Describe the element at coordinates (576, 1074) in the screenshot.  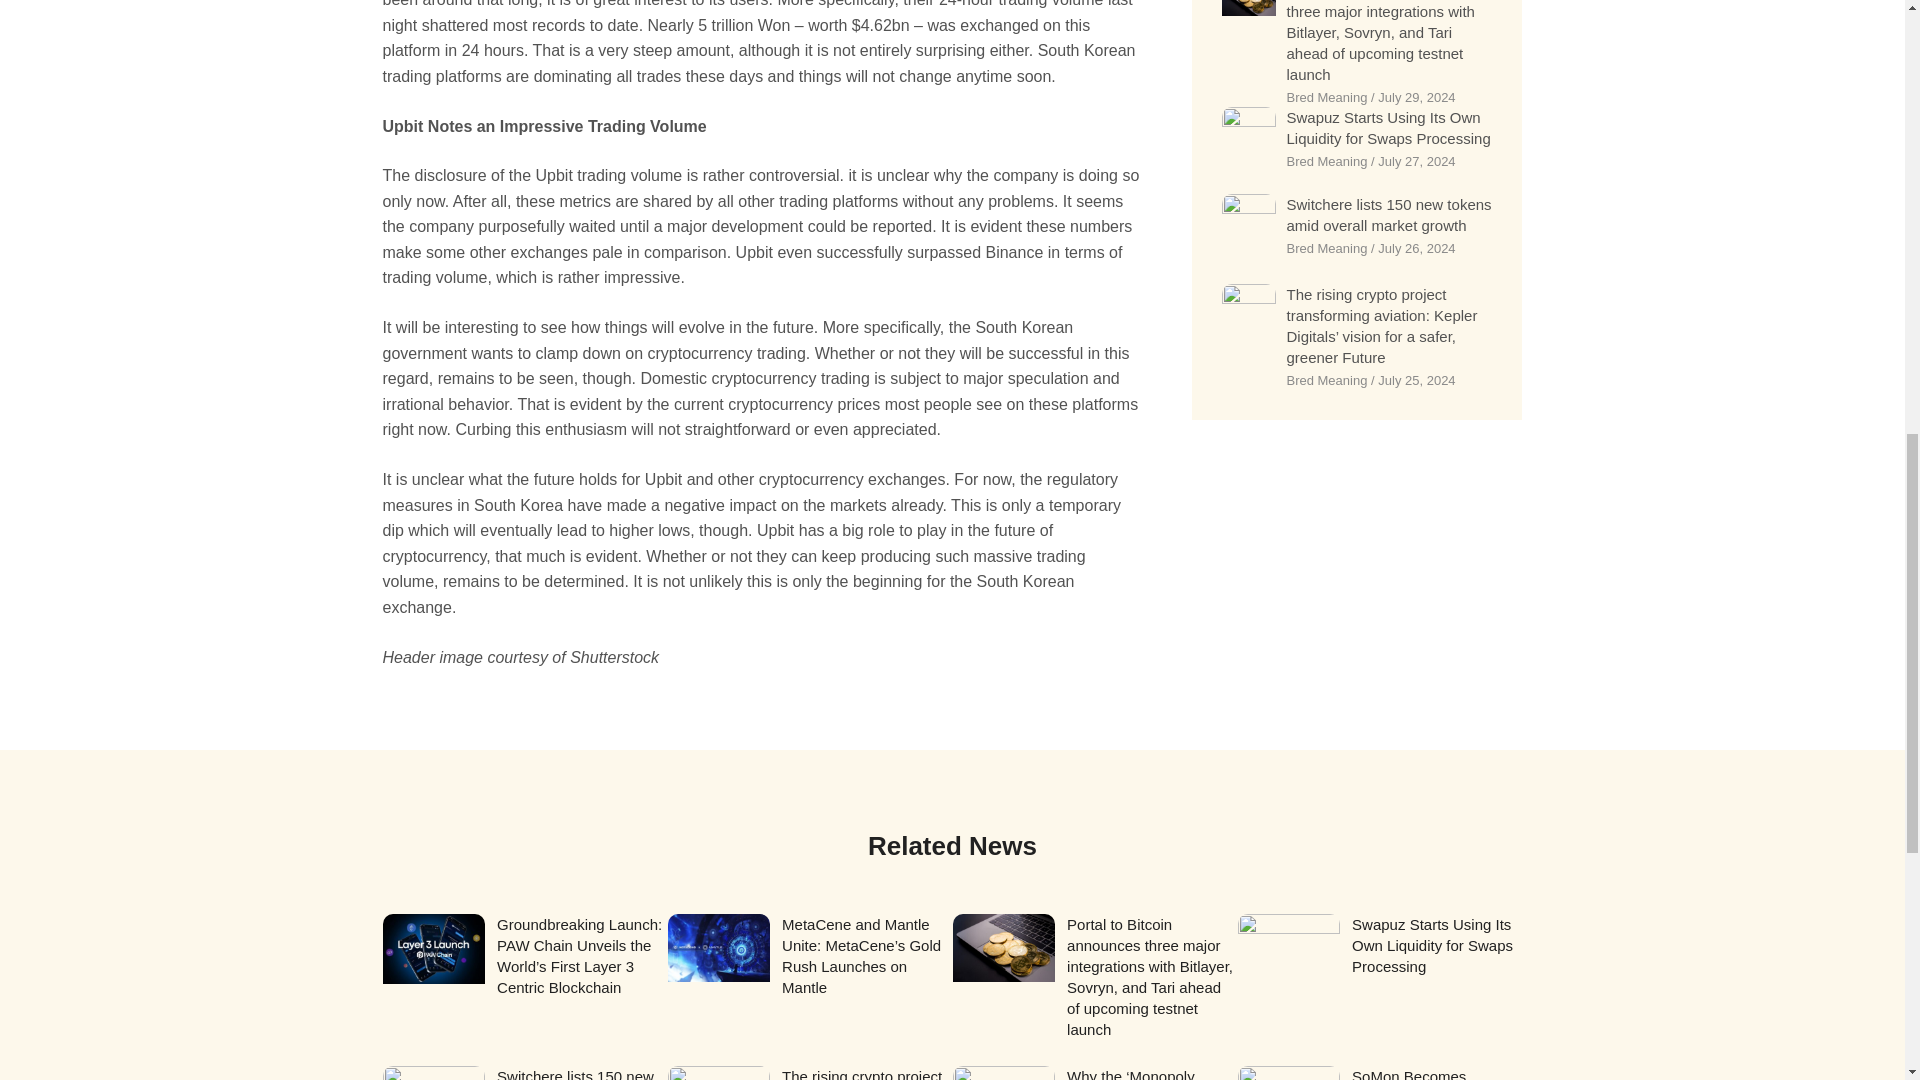
I see `Switchere lists 150 new tokens amid overall market growth` at that location.